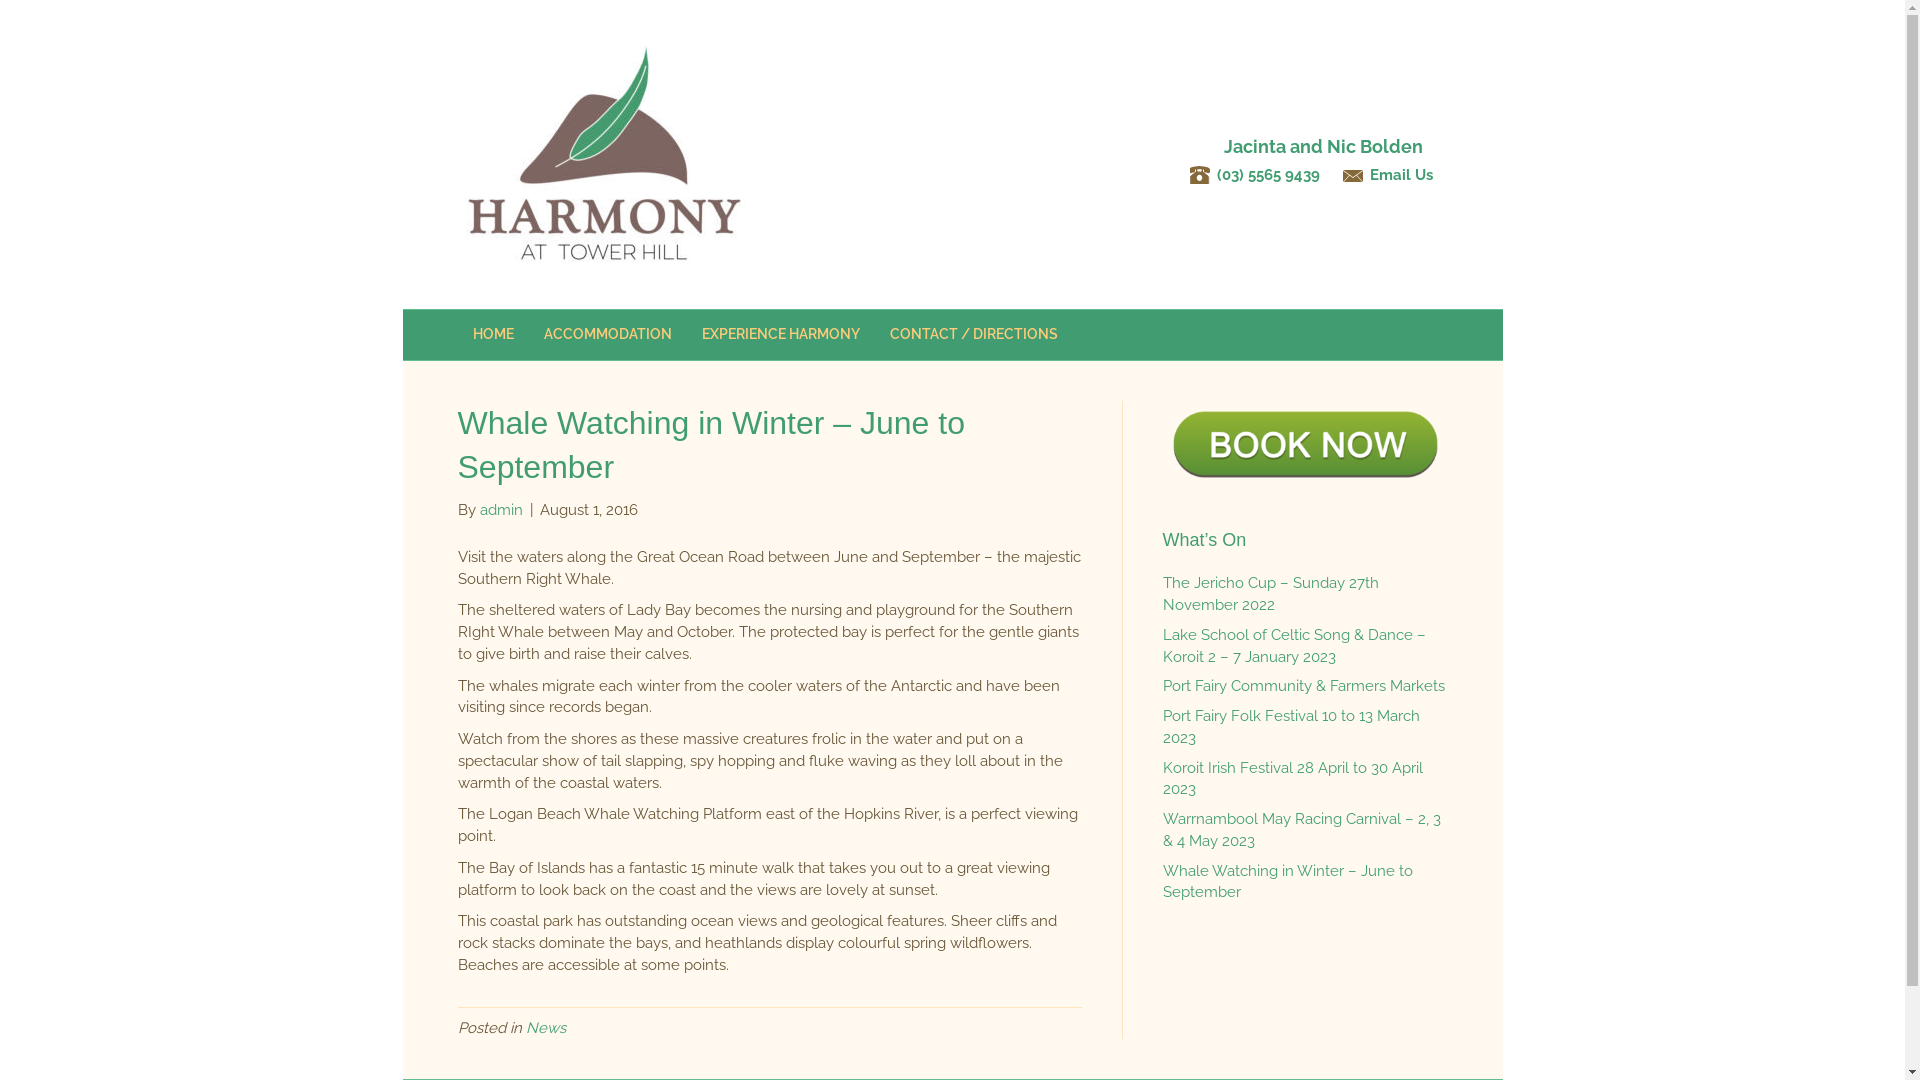 The height and width of the screenshot is (1080, 1920). What do you see at coordinates (1292, 778) in the screenshot?
I see `Koroit Irish Festival 28 April to 30 April 2023` at bounding box center [1292, 778].